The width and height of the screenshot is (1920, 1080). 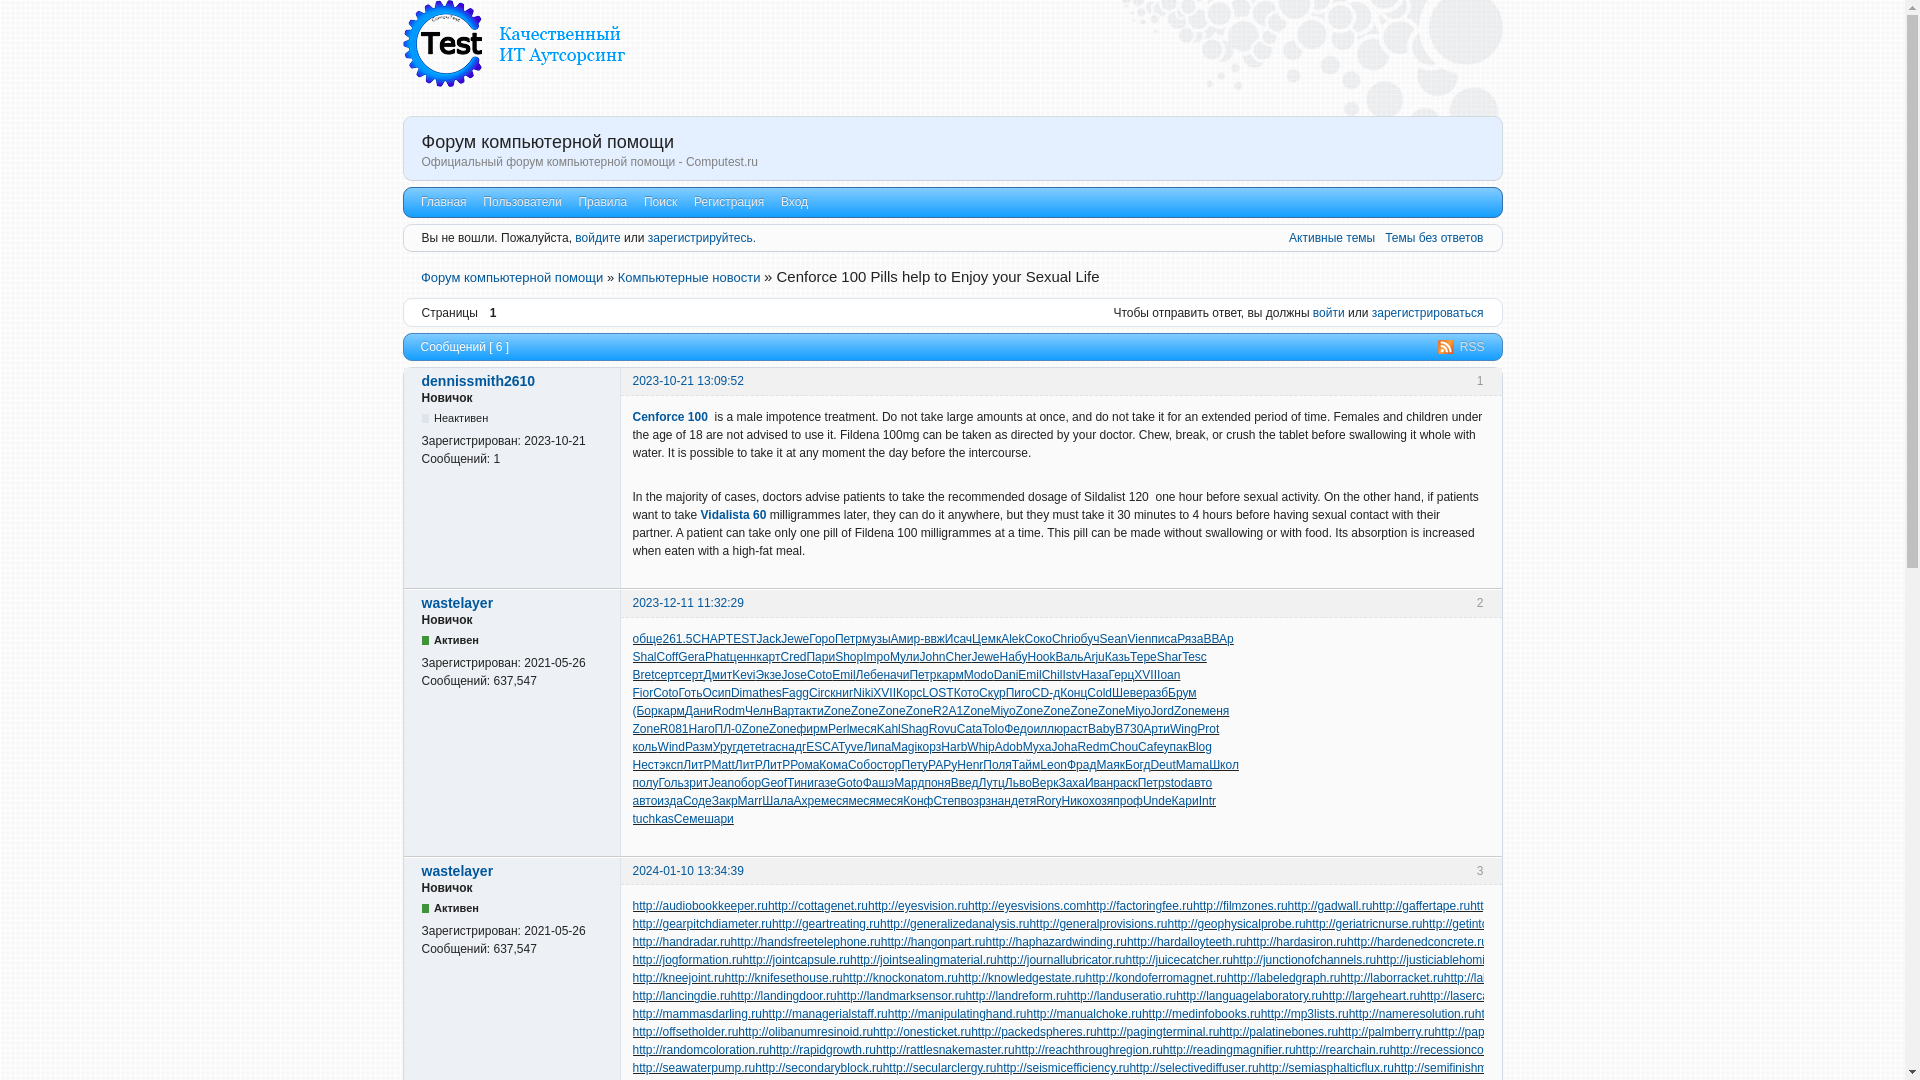 What do you see at coordinates (708, 638) in the screenshot?
I see `CHAP` at bounding box center [708, 638].